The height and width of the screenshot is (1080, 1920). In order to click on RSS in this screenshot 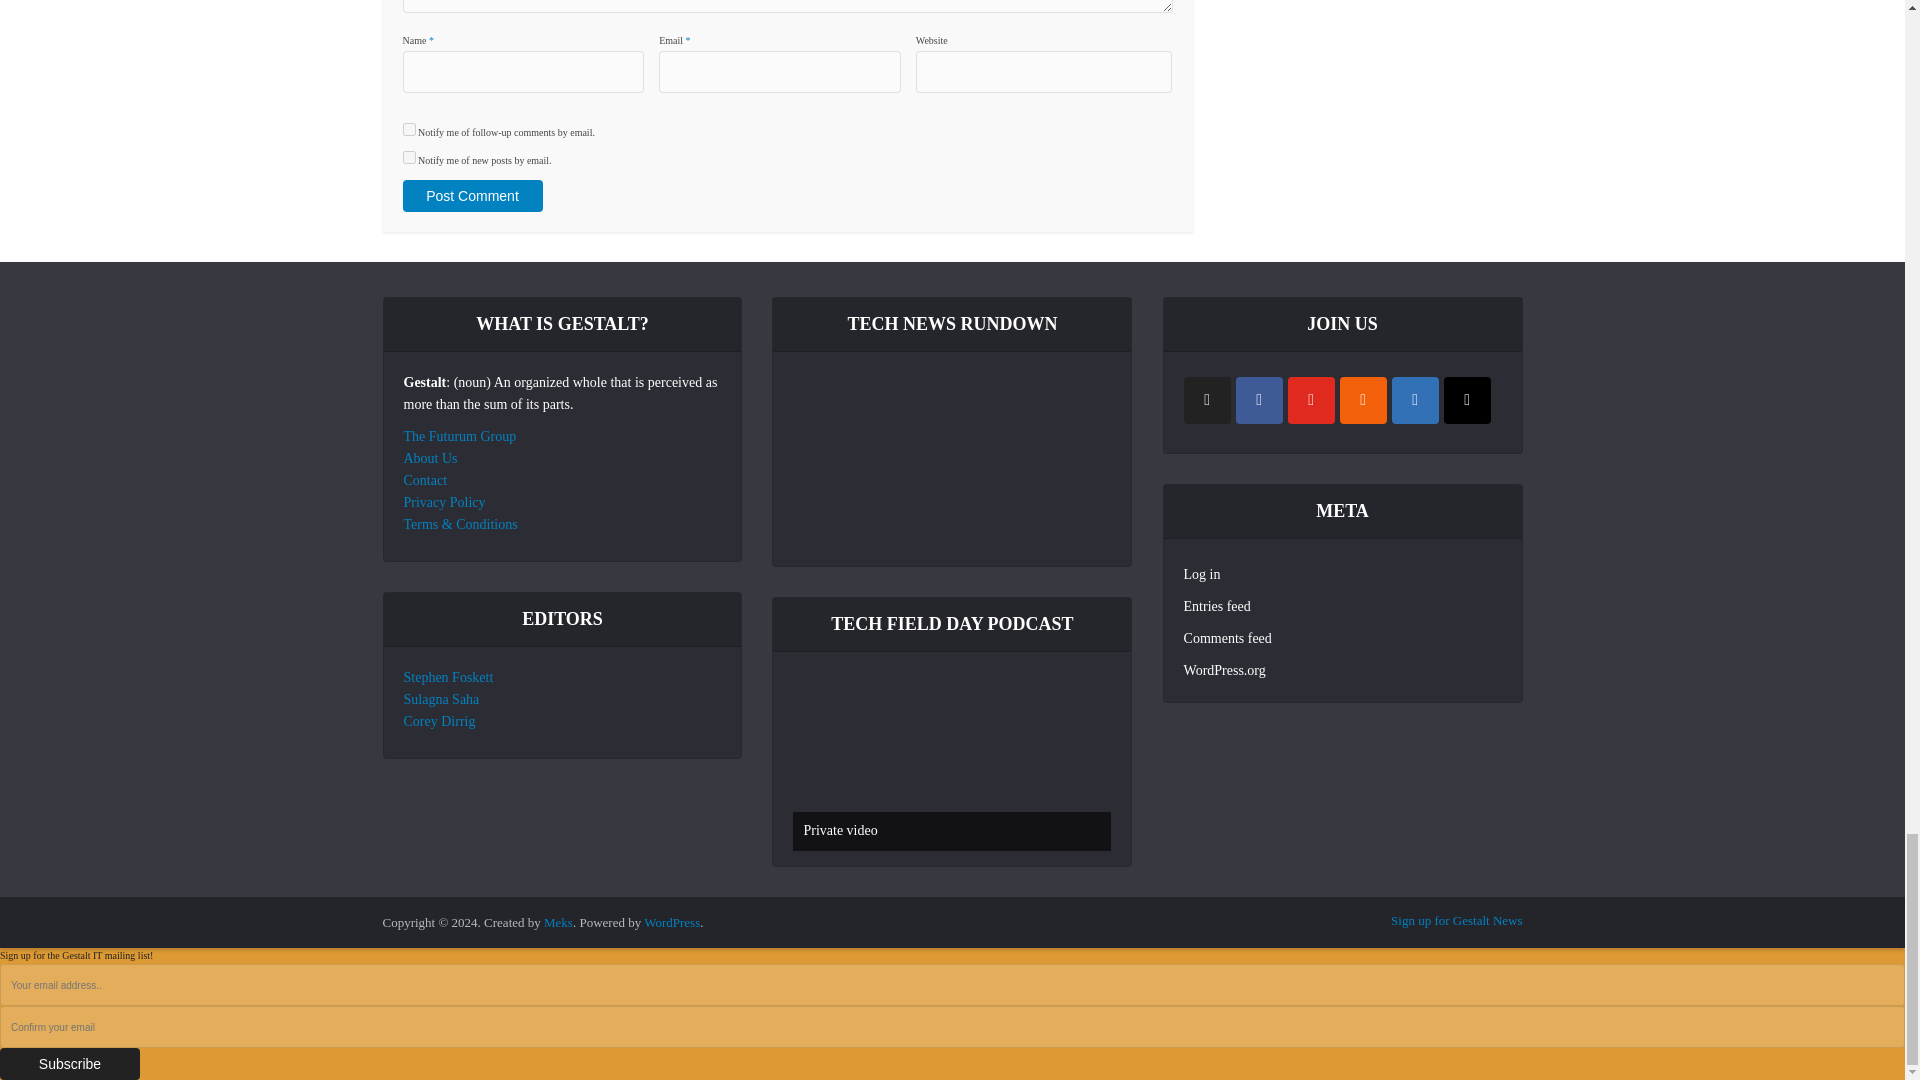, I will do `click(1363, 400)`.